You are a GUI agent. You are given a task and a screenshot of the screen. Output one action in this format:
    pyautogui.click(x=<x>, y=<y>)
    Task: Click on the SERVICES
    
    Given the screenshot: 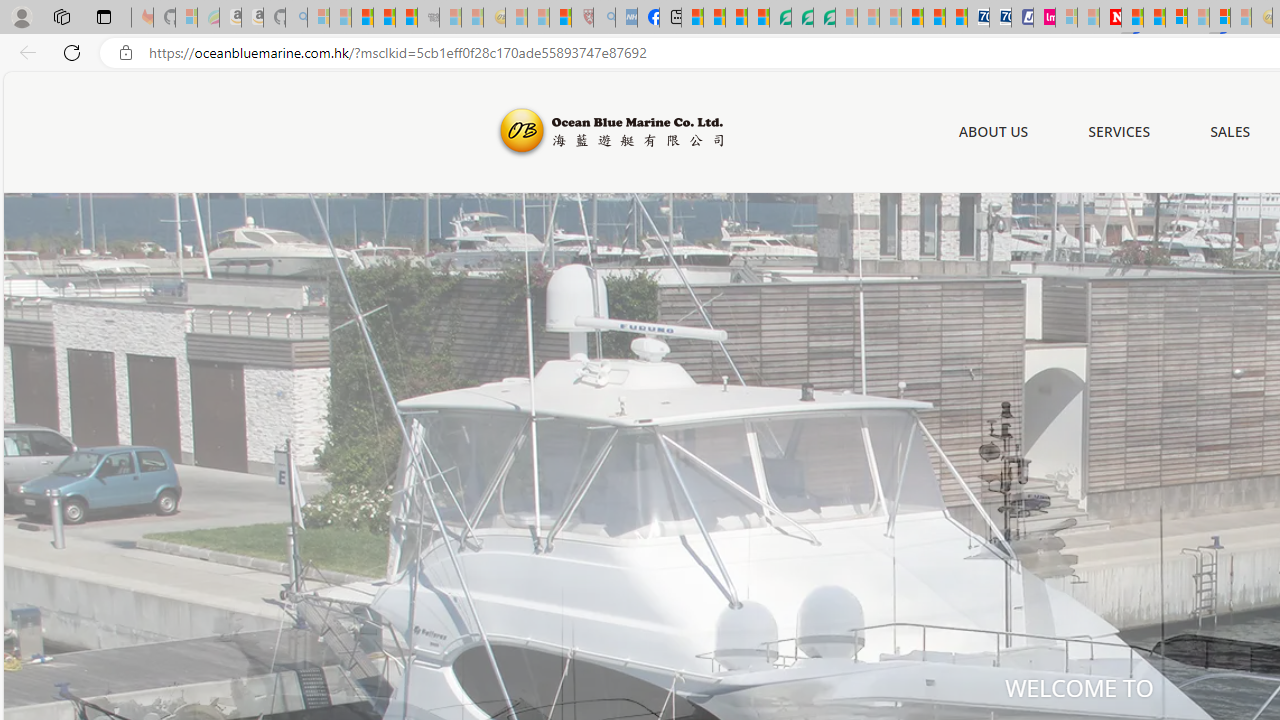 What is the action you would take?
    pyautogui.click(x=1120, y=132)
    